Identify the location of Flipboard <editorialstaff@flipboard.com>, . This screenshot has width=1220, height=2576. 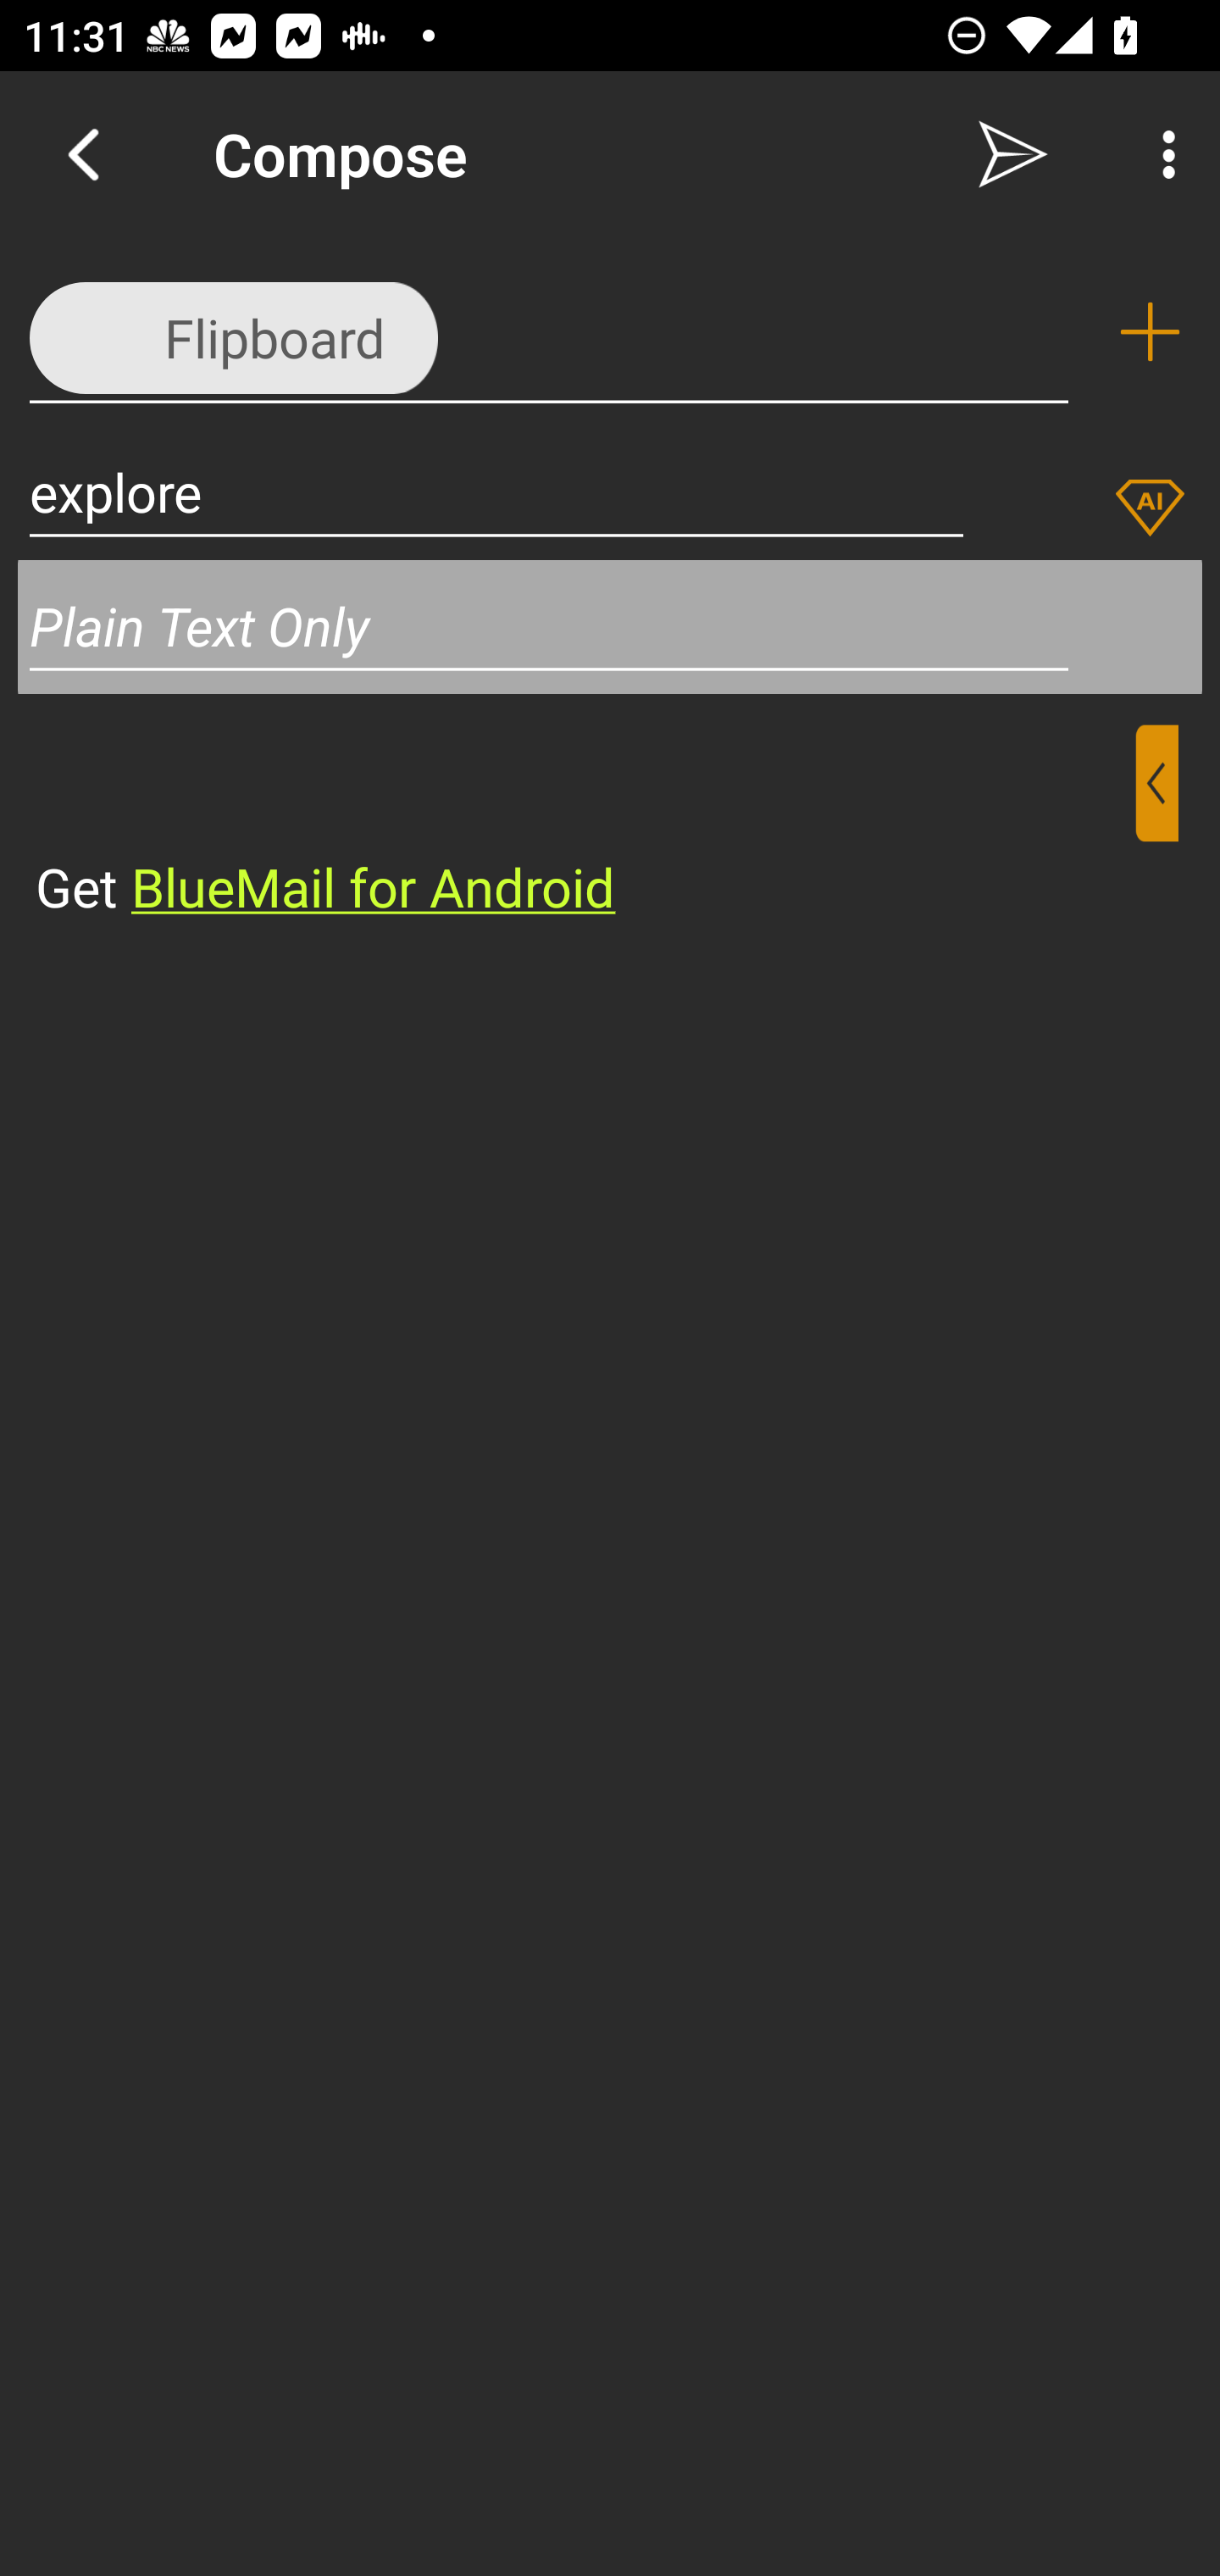
(549, 330).